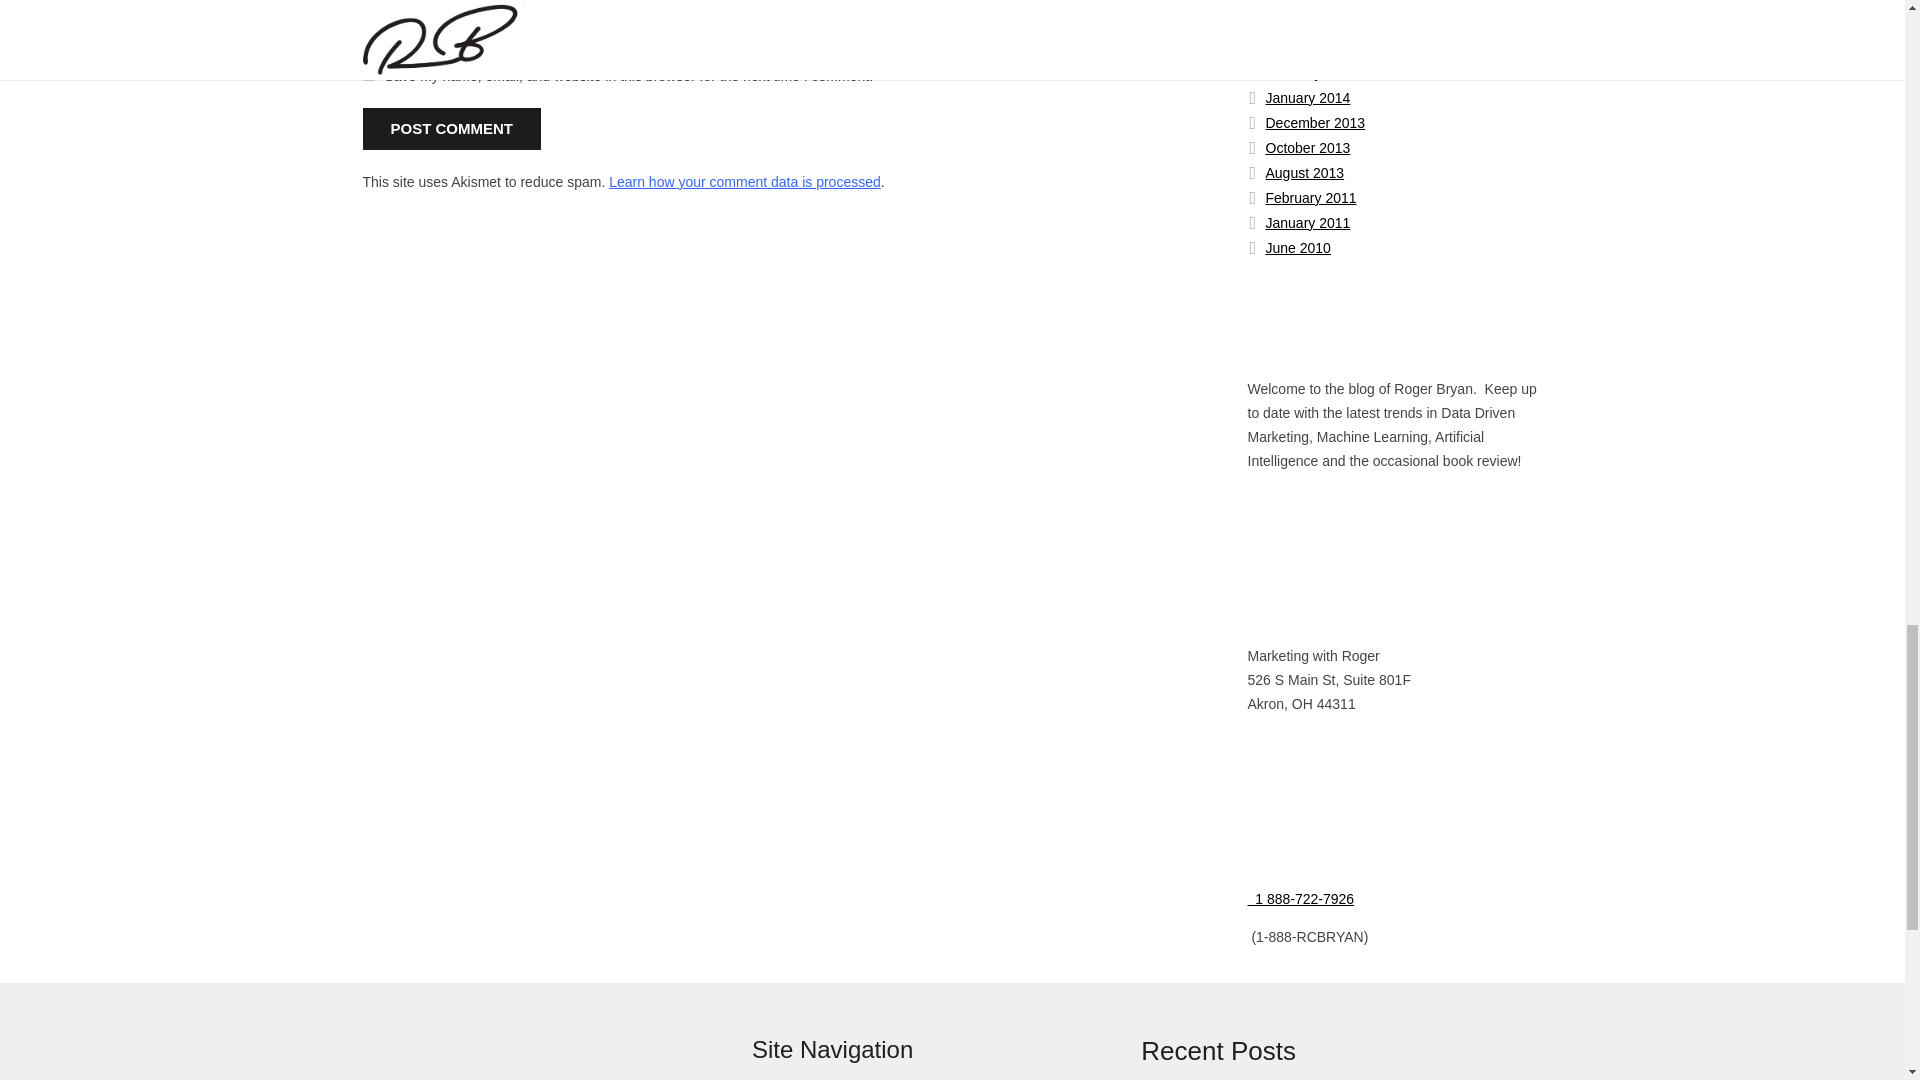 The width and height of the screenshot is (1920, 1080). Describe the element at coordinates (368, 74) in the screenshot. I see `yes` at that location.